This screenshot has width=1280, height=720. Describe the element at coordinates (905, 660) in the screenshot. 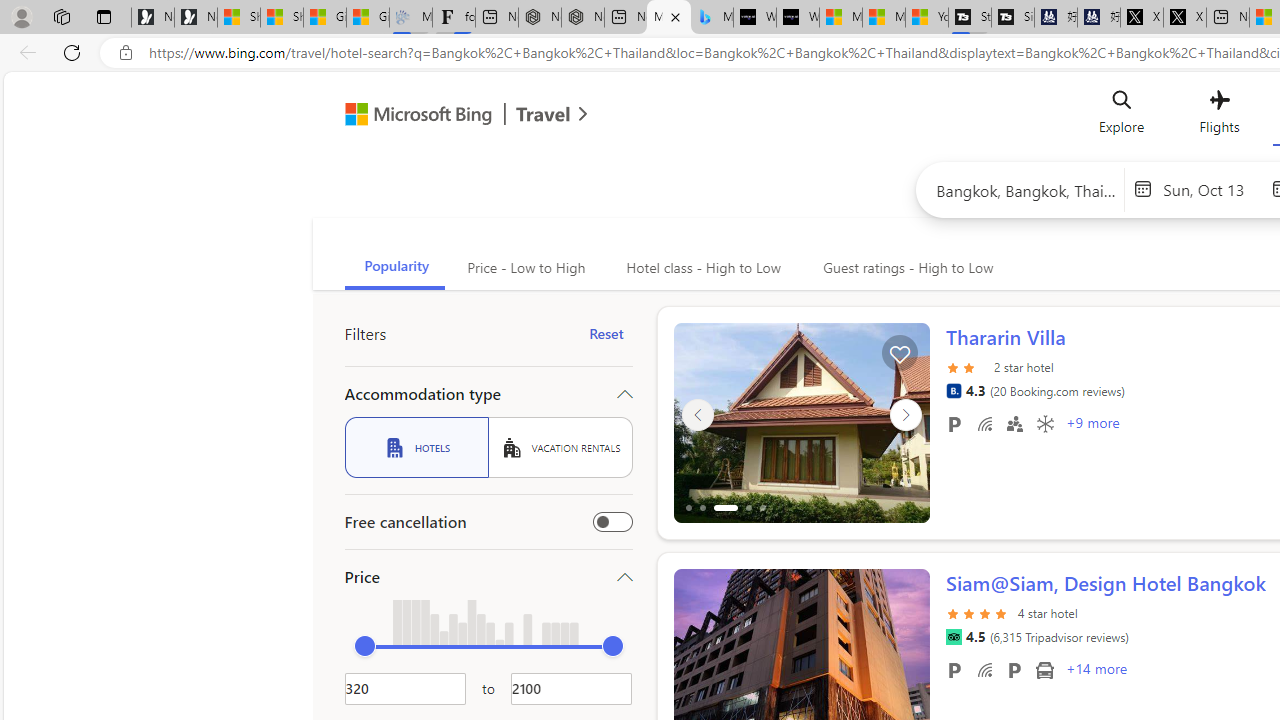

I see `ScrollRight` at that location.